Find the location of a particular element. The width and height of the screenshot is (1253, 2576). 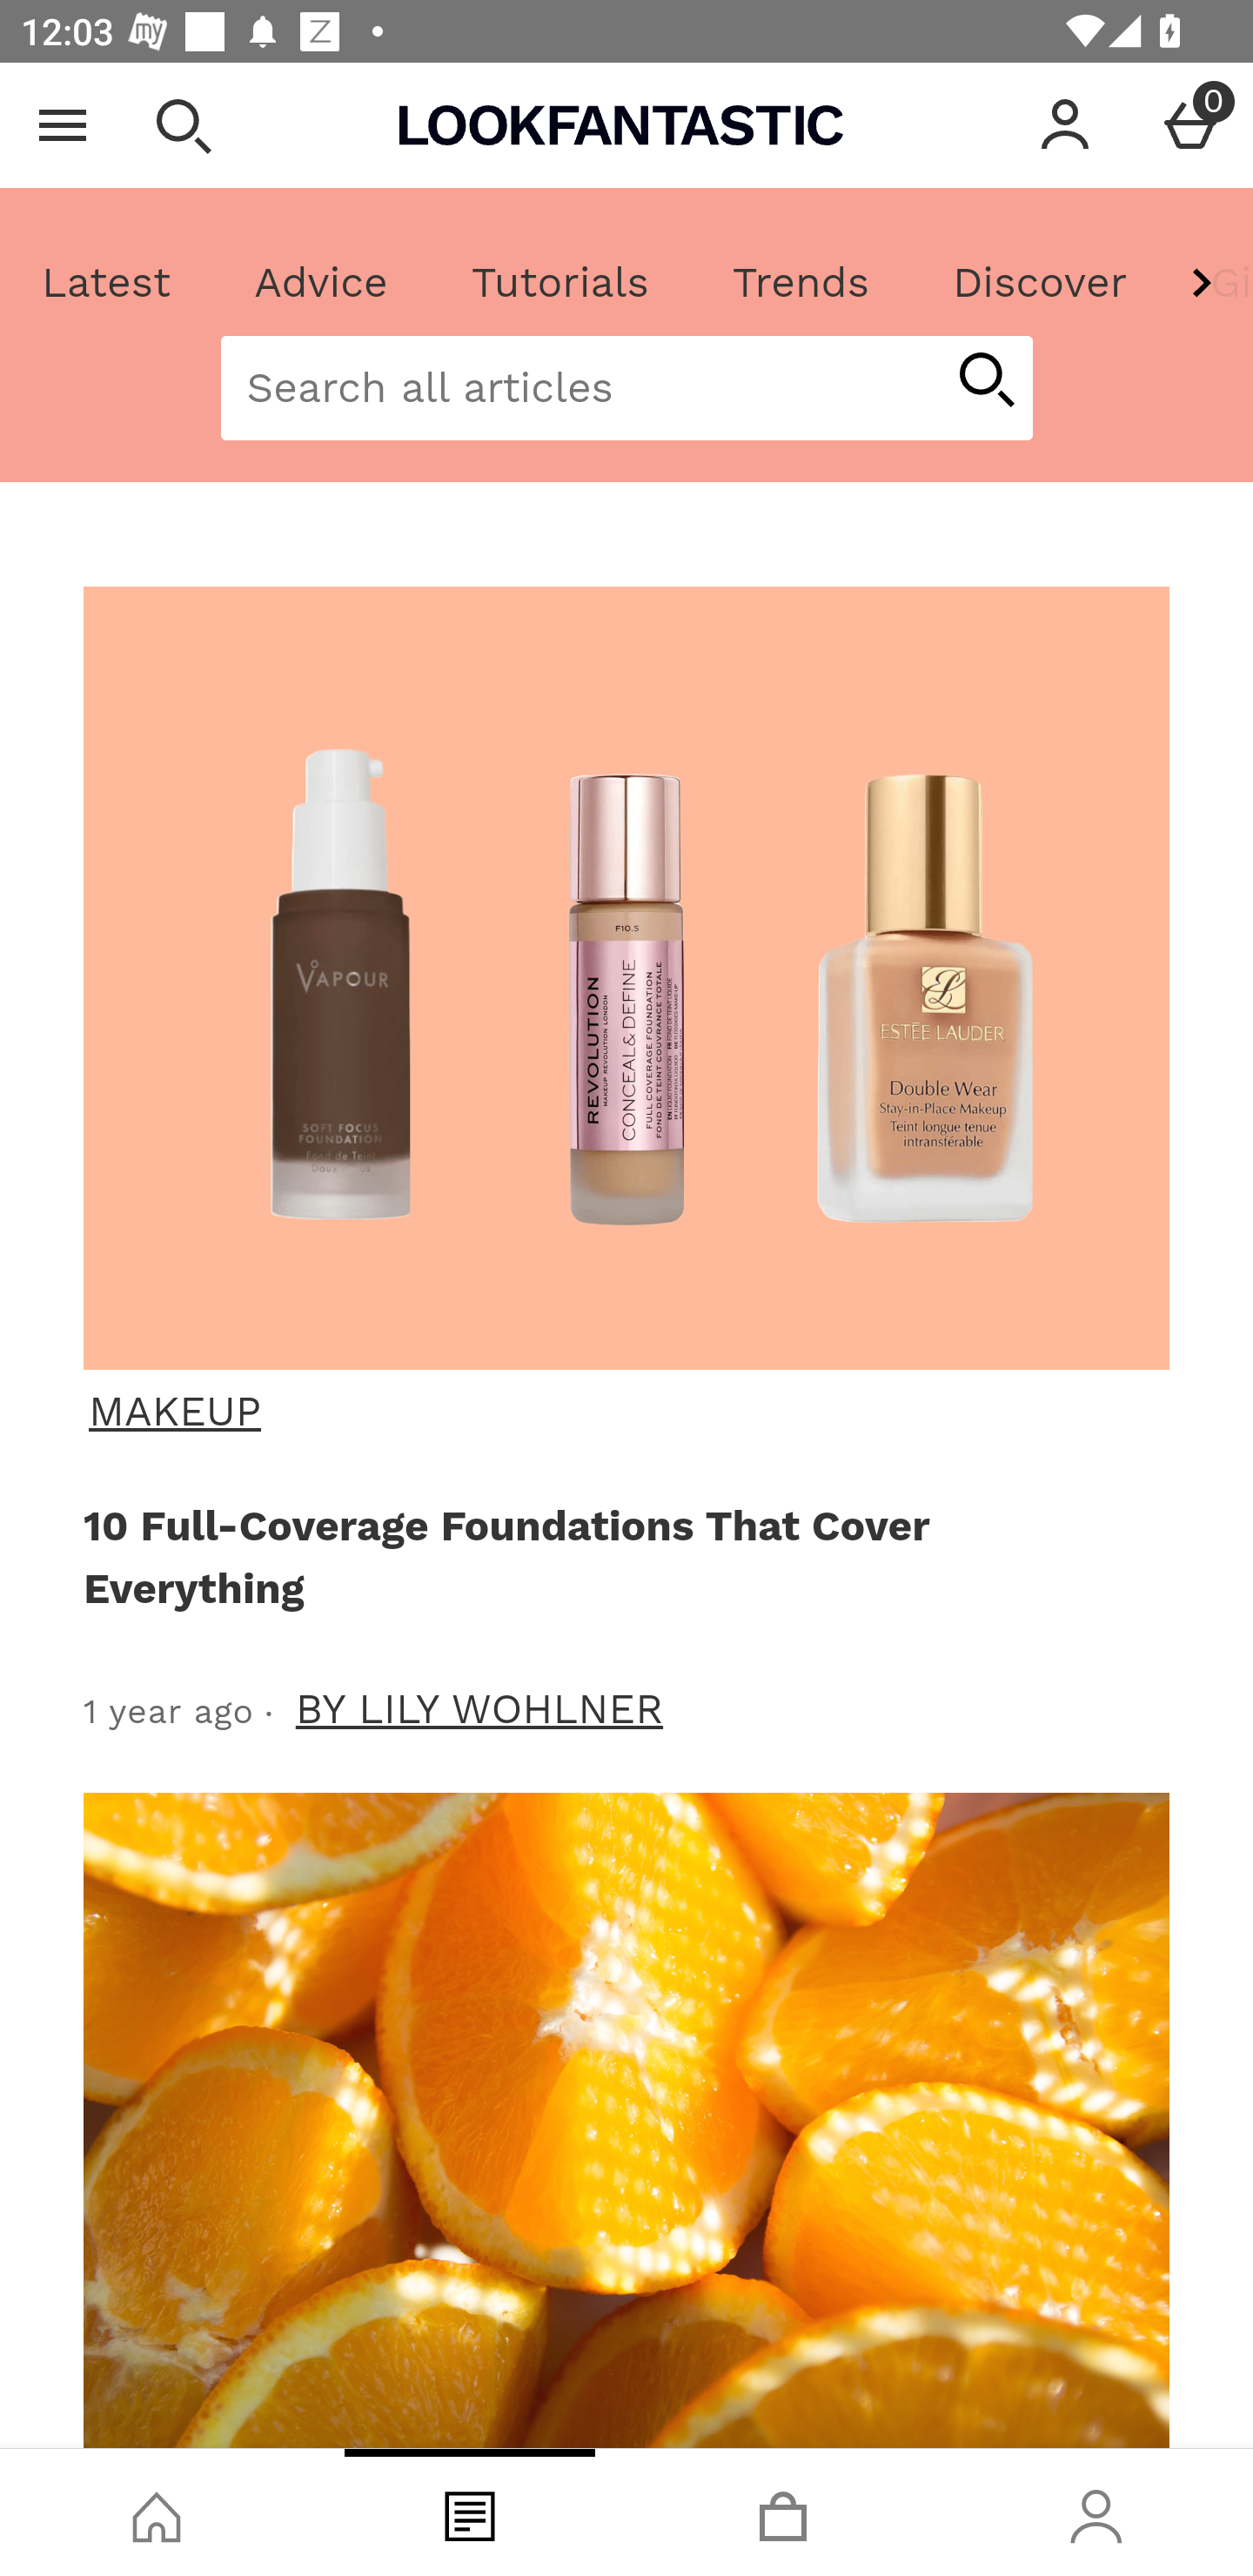

Open search is located at coordinates (183, 125).